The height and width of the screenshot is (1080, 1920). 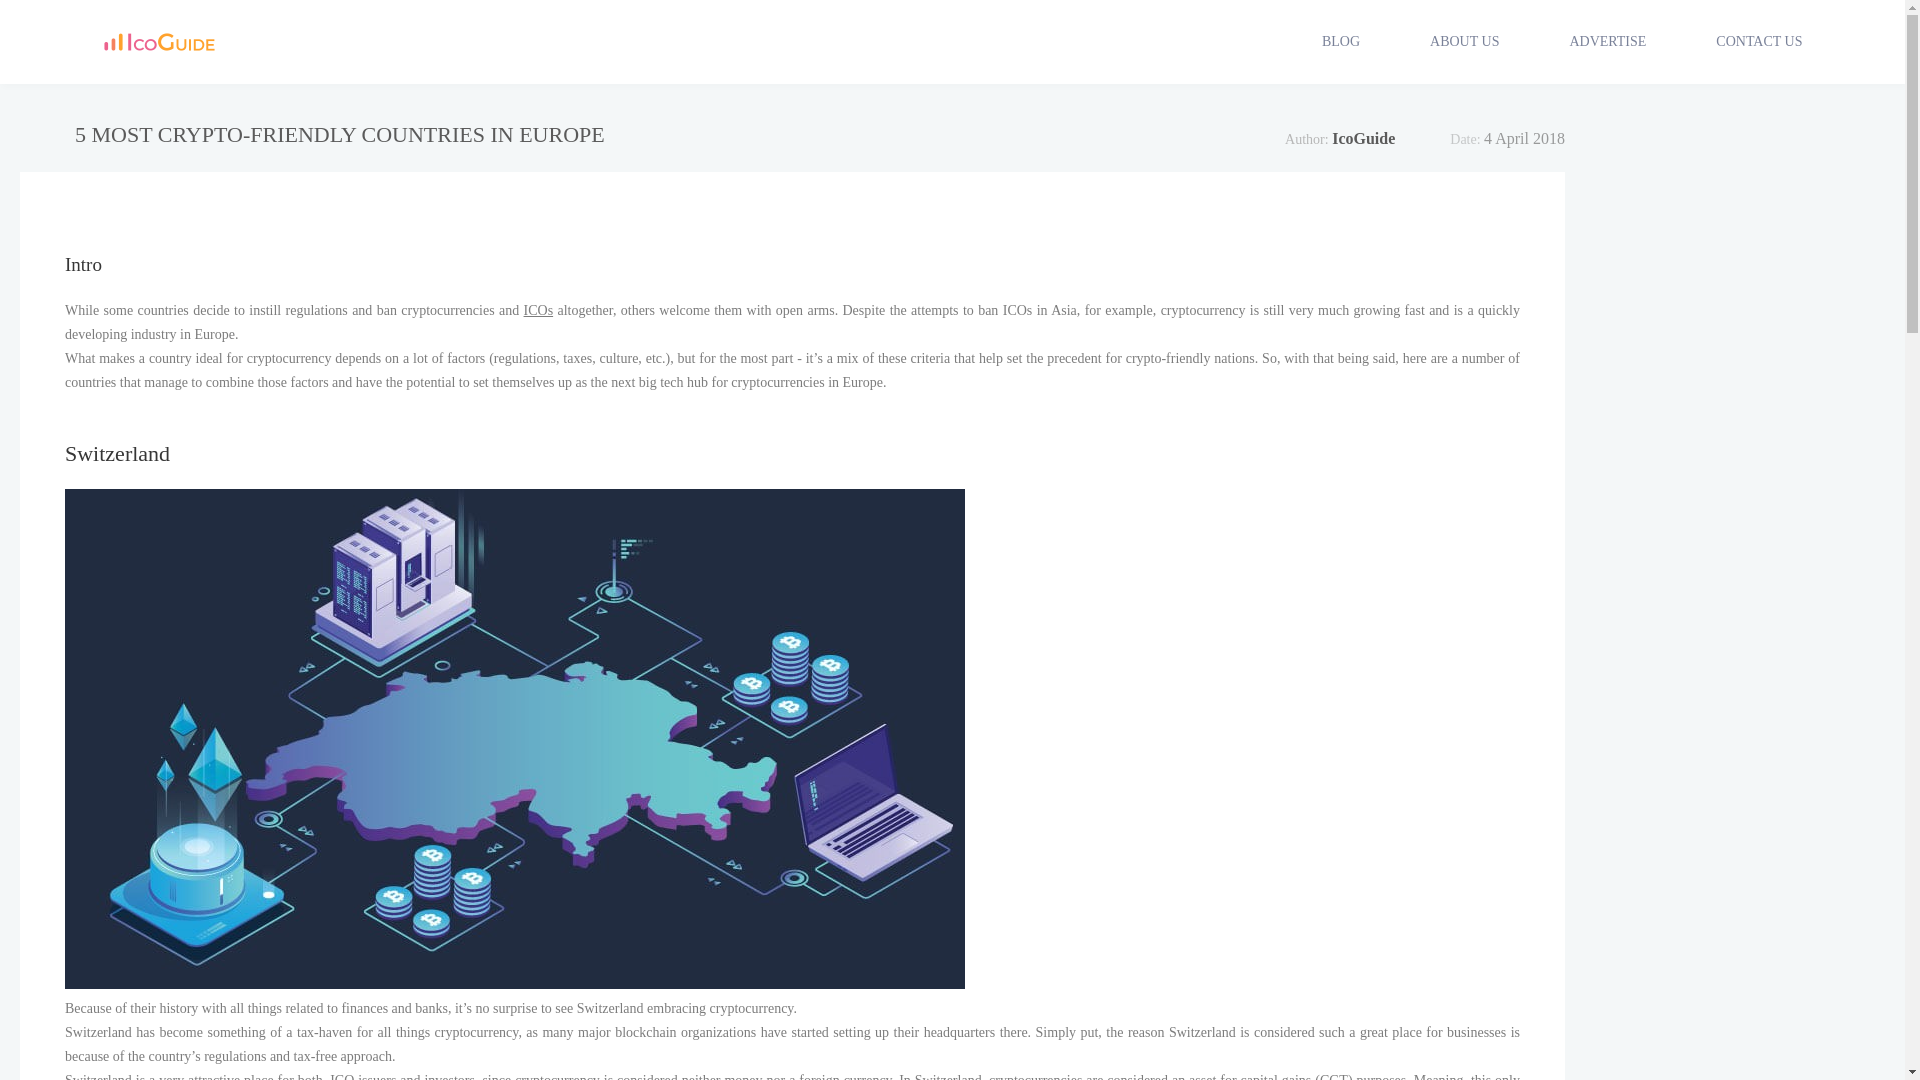 What do you see at coordinates (1759, 41) in the screenshot?
I see `CONTACT US` at bounding box center [1759, 41].